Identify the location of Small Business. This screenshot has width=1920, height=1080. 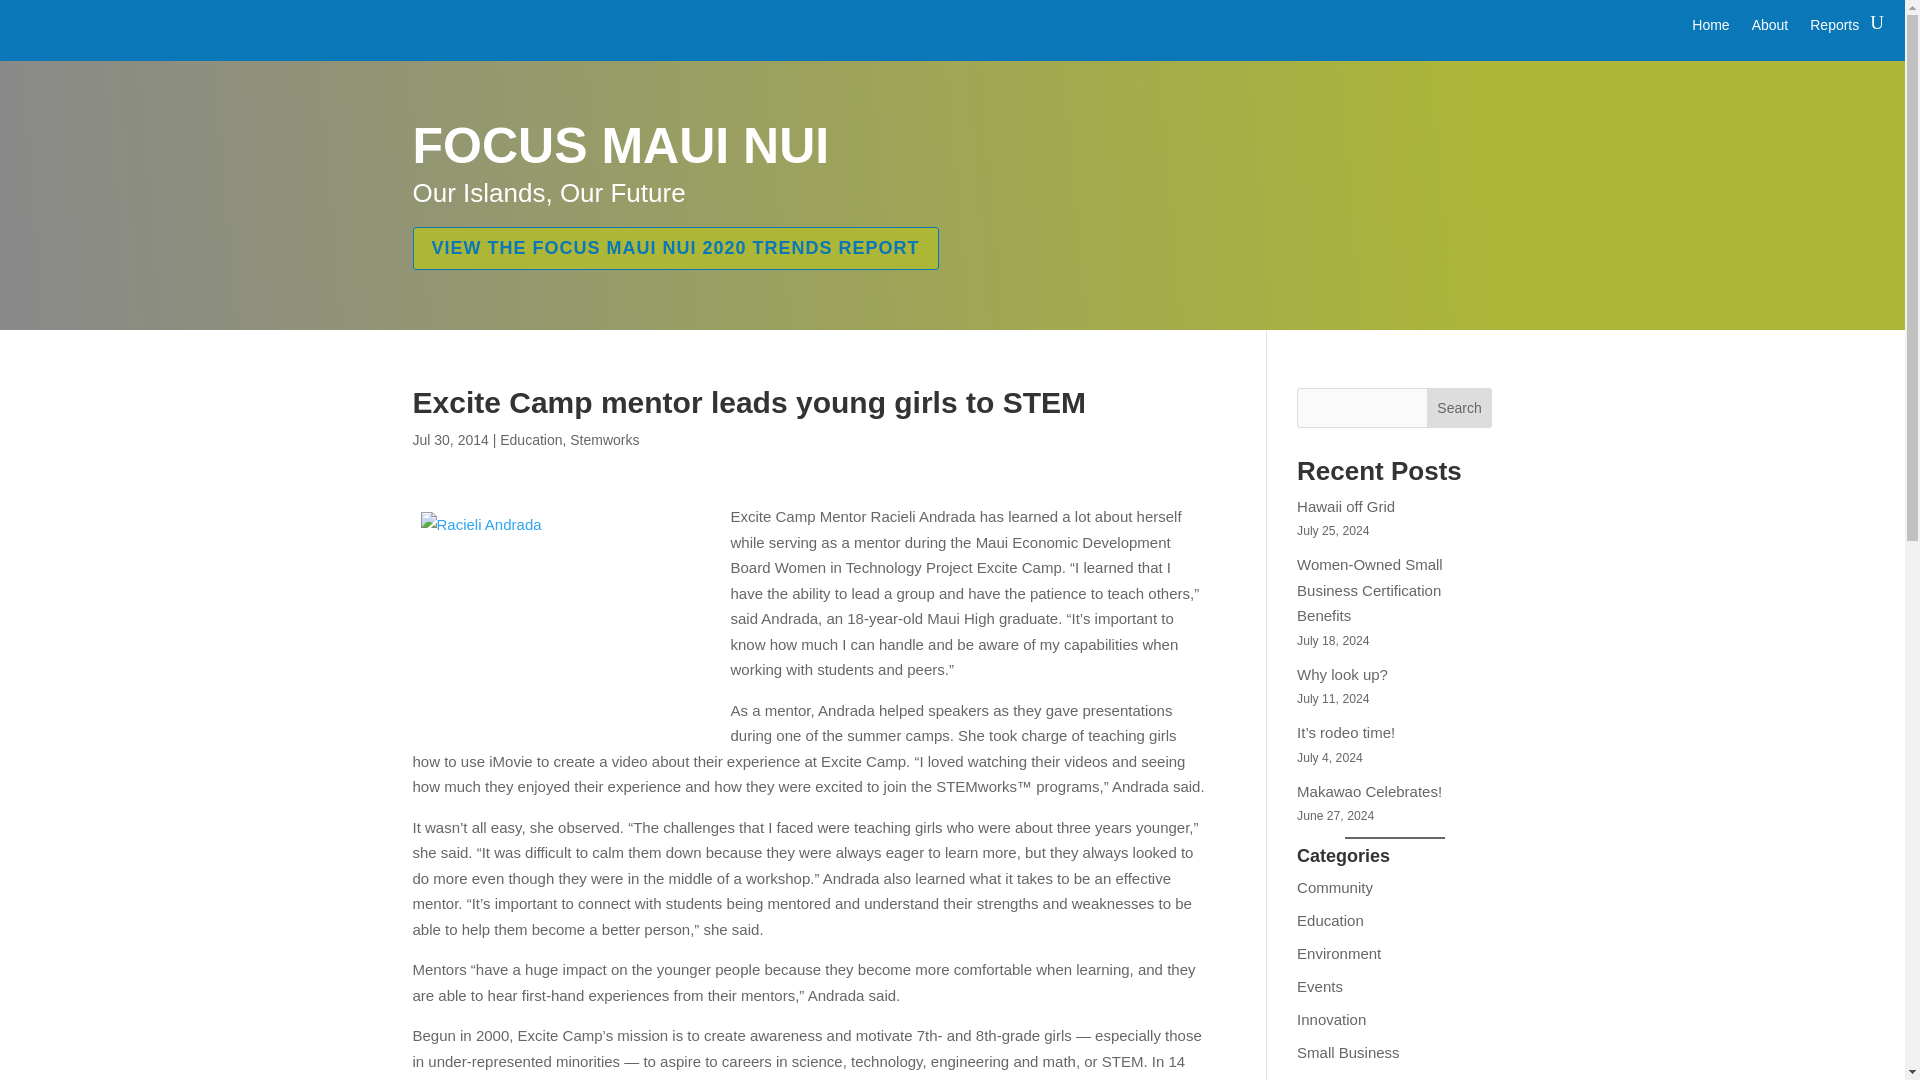
(1348, 1052).